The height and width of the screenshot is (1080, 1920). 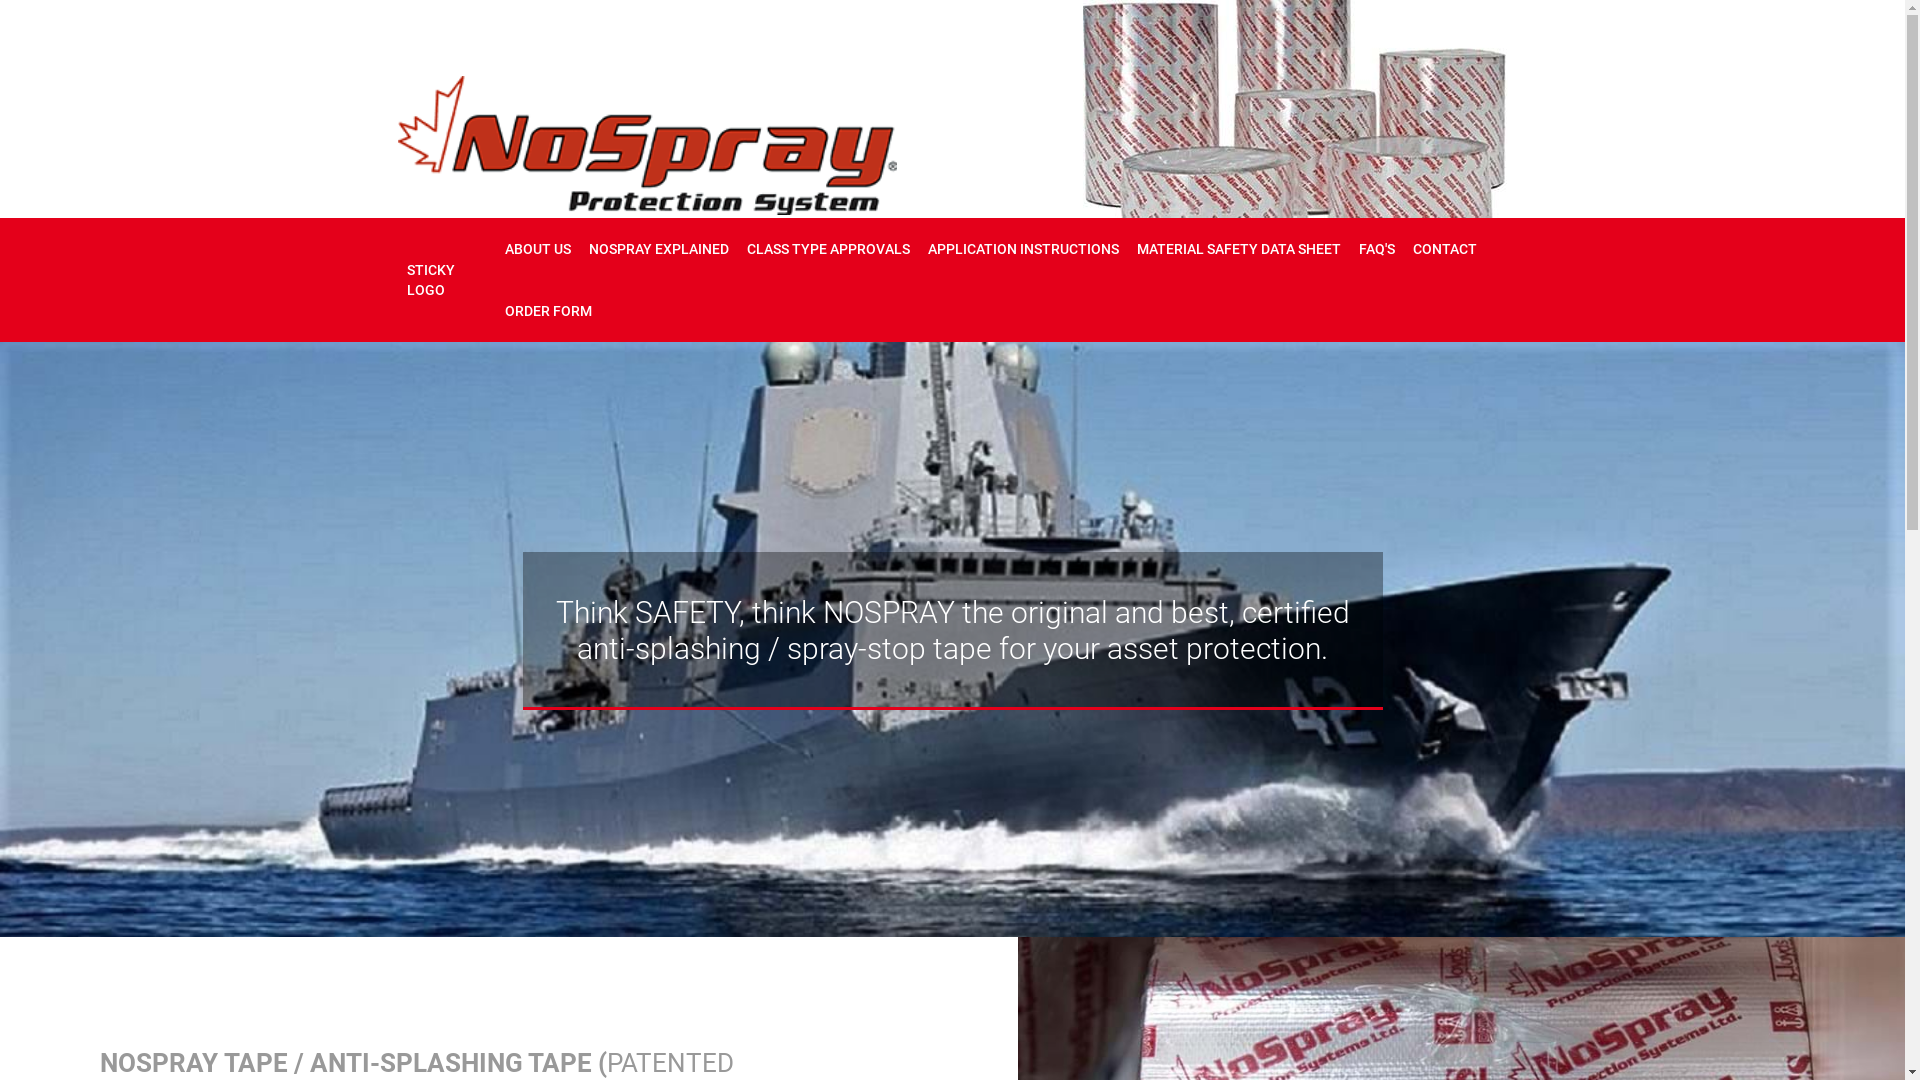 I want to click on MATERIAL SAFETY DATA SHEET, so click(x=1239, y=249).